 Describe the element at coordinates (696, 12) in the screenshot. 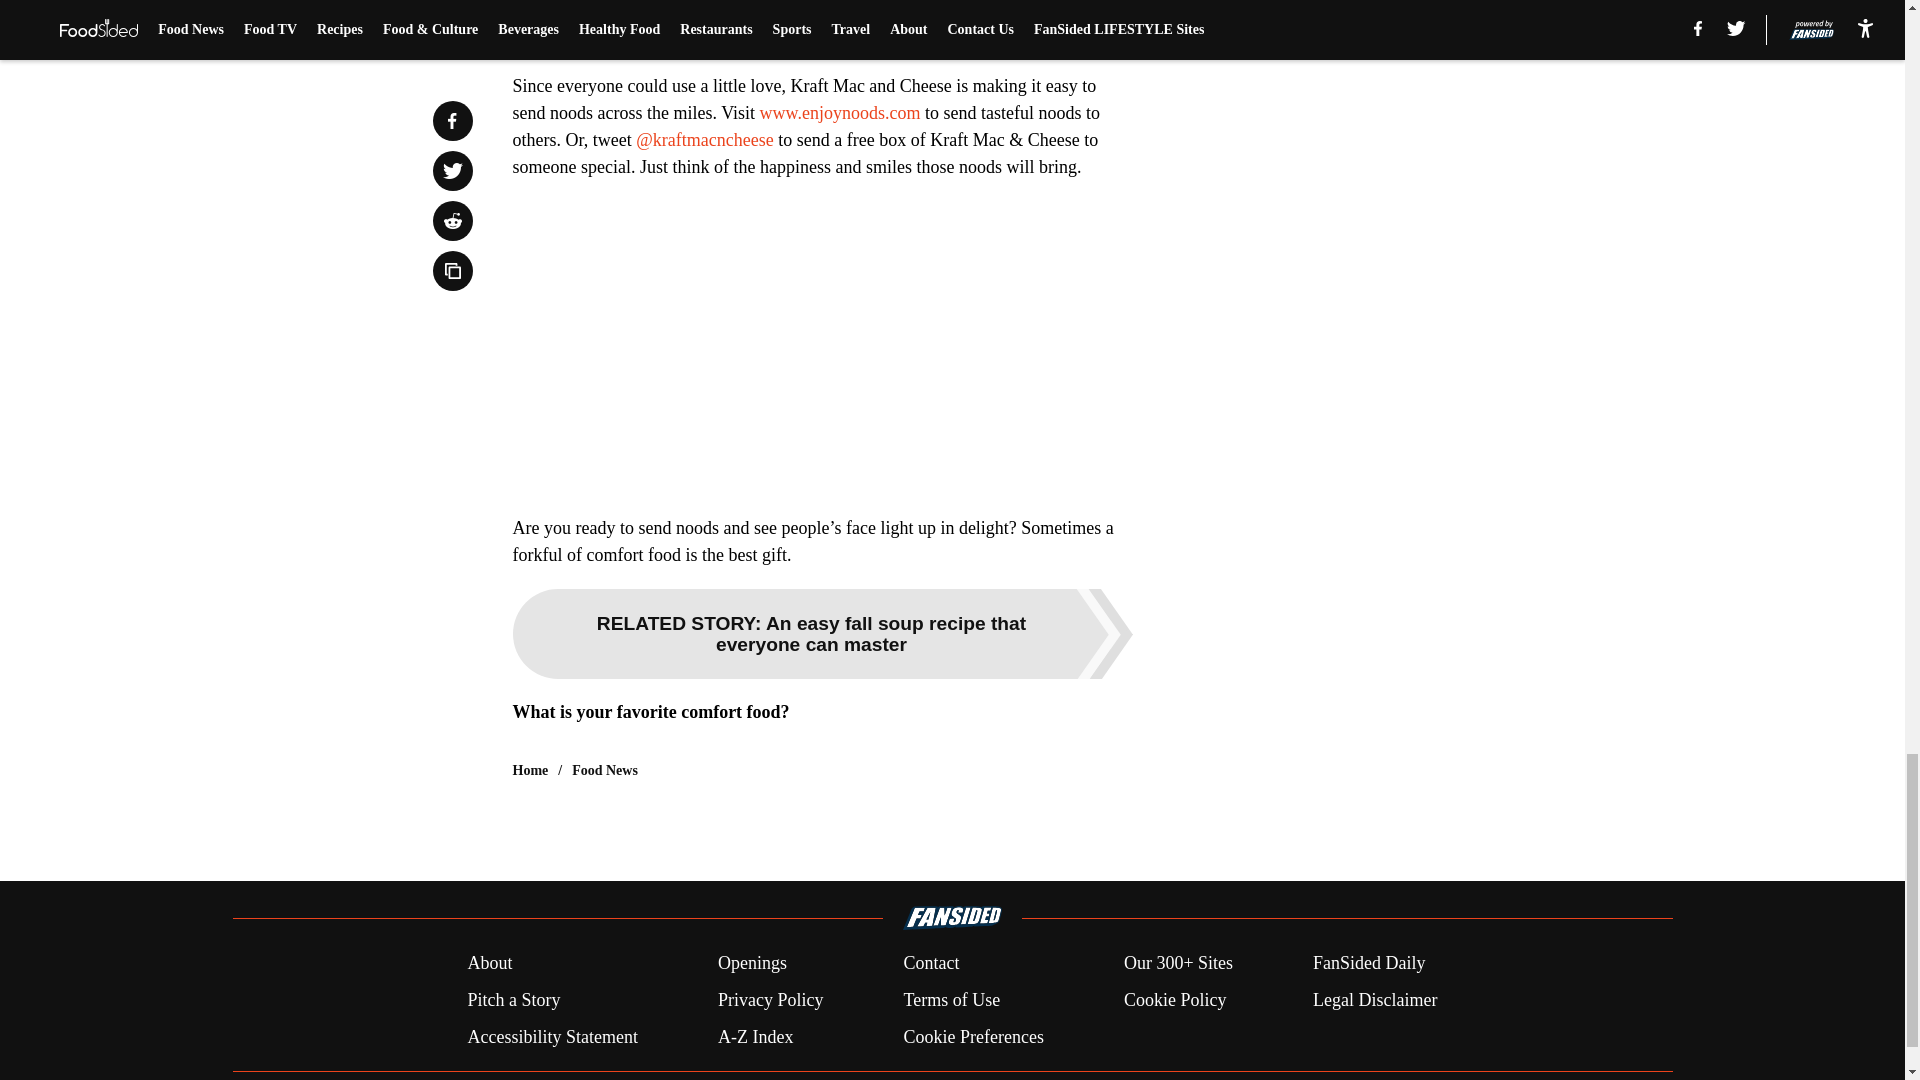

I see `breakfast food` at that location.